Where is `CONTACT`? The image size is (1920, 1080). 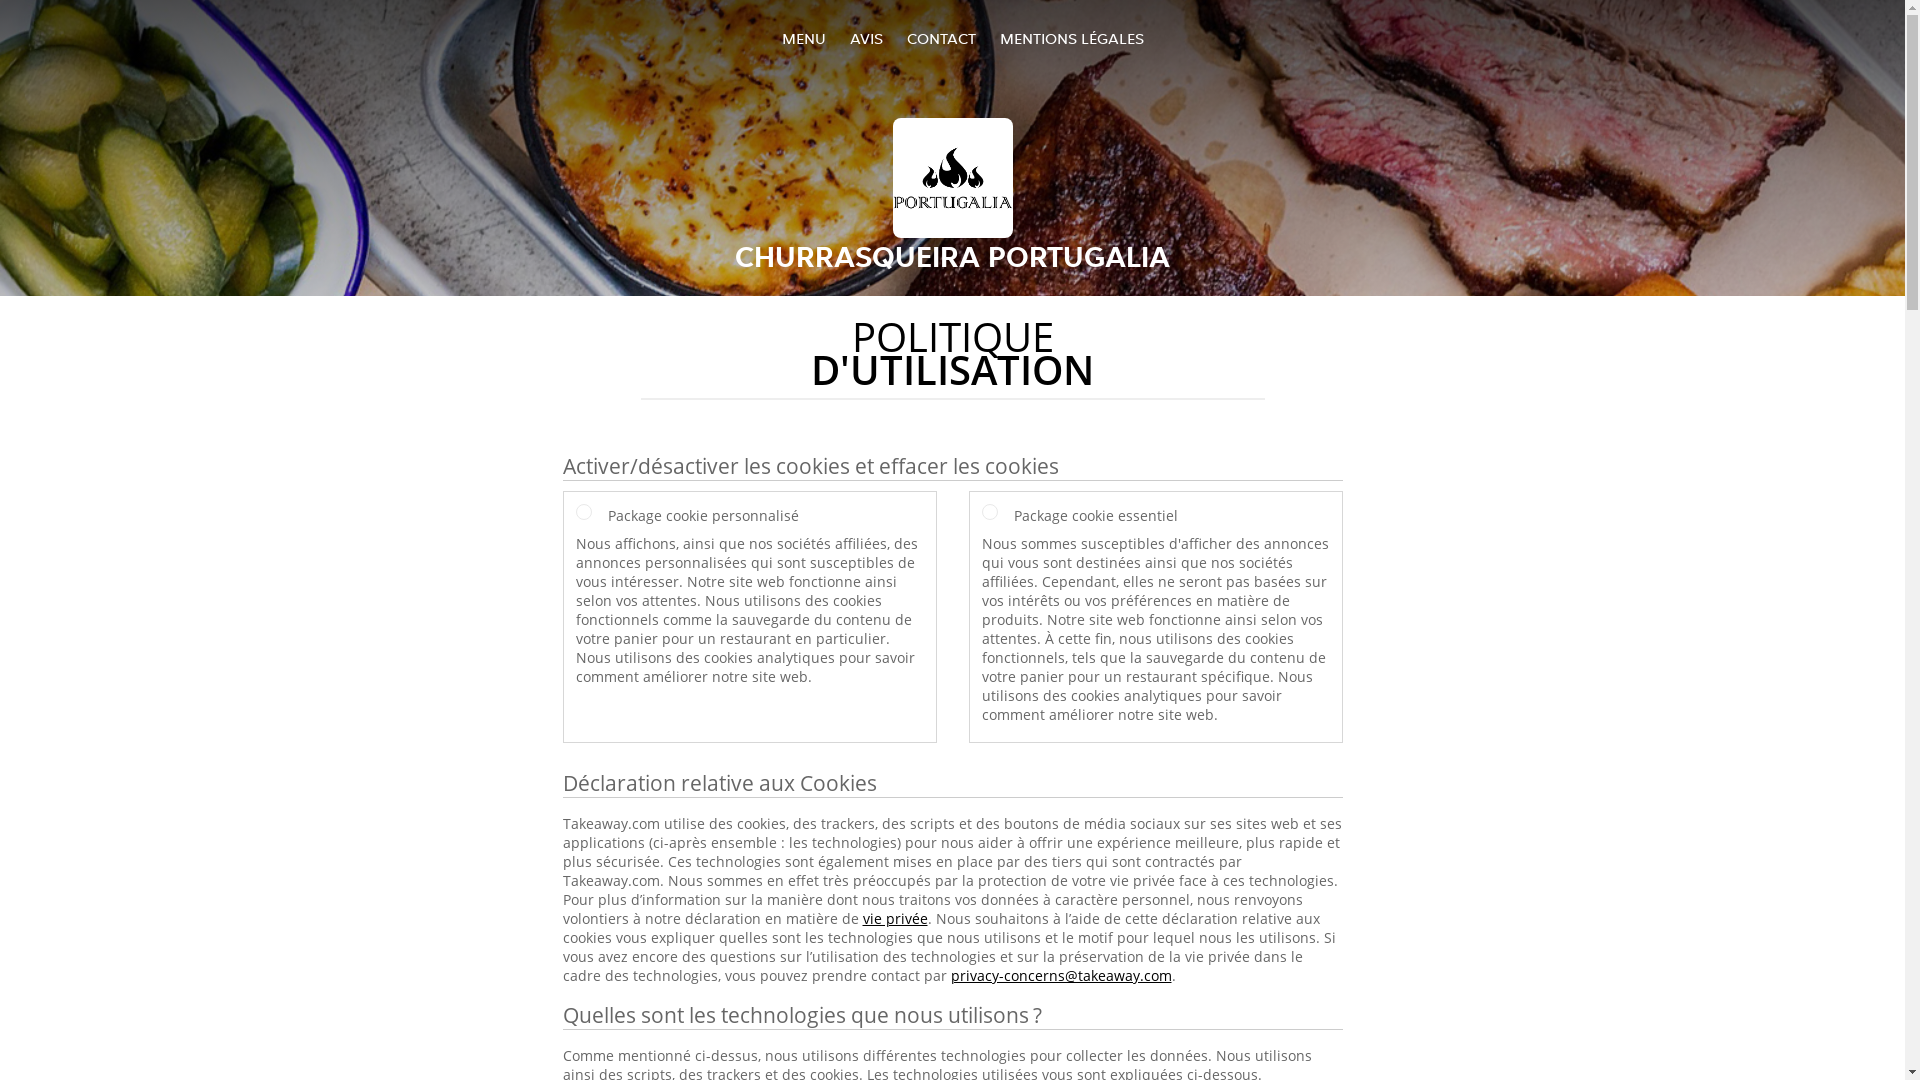
CONTACT is located at coordinates (940, 38).